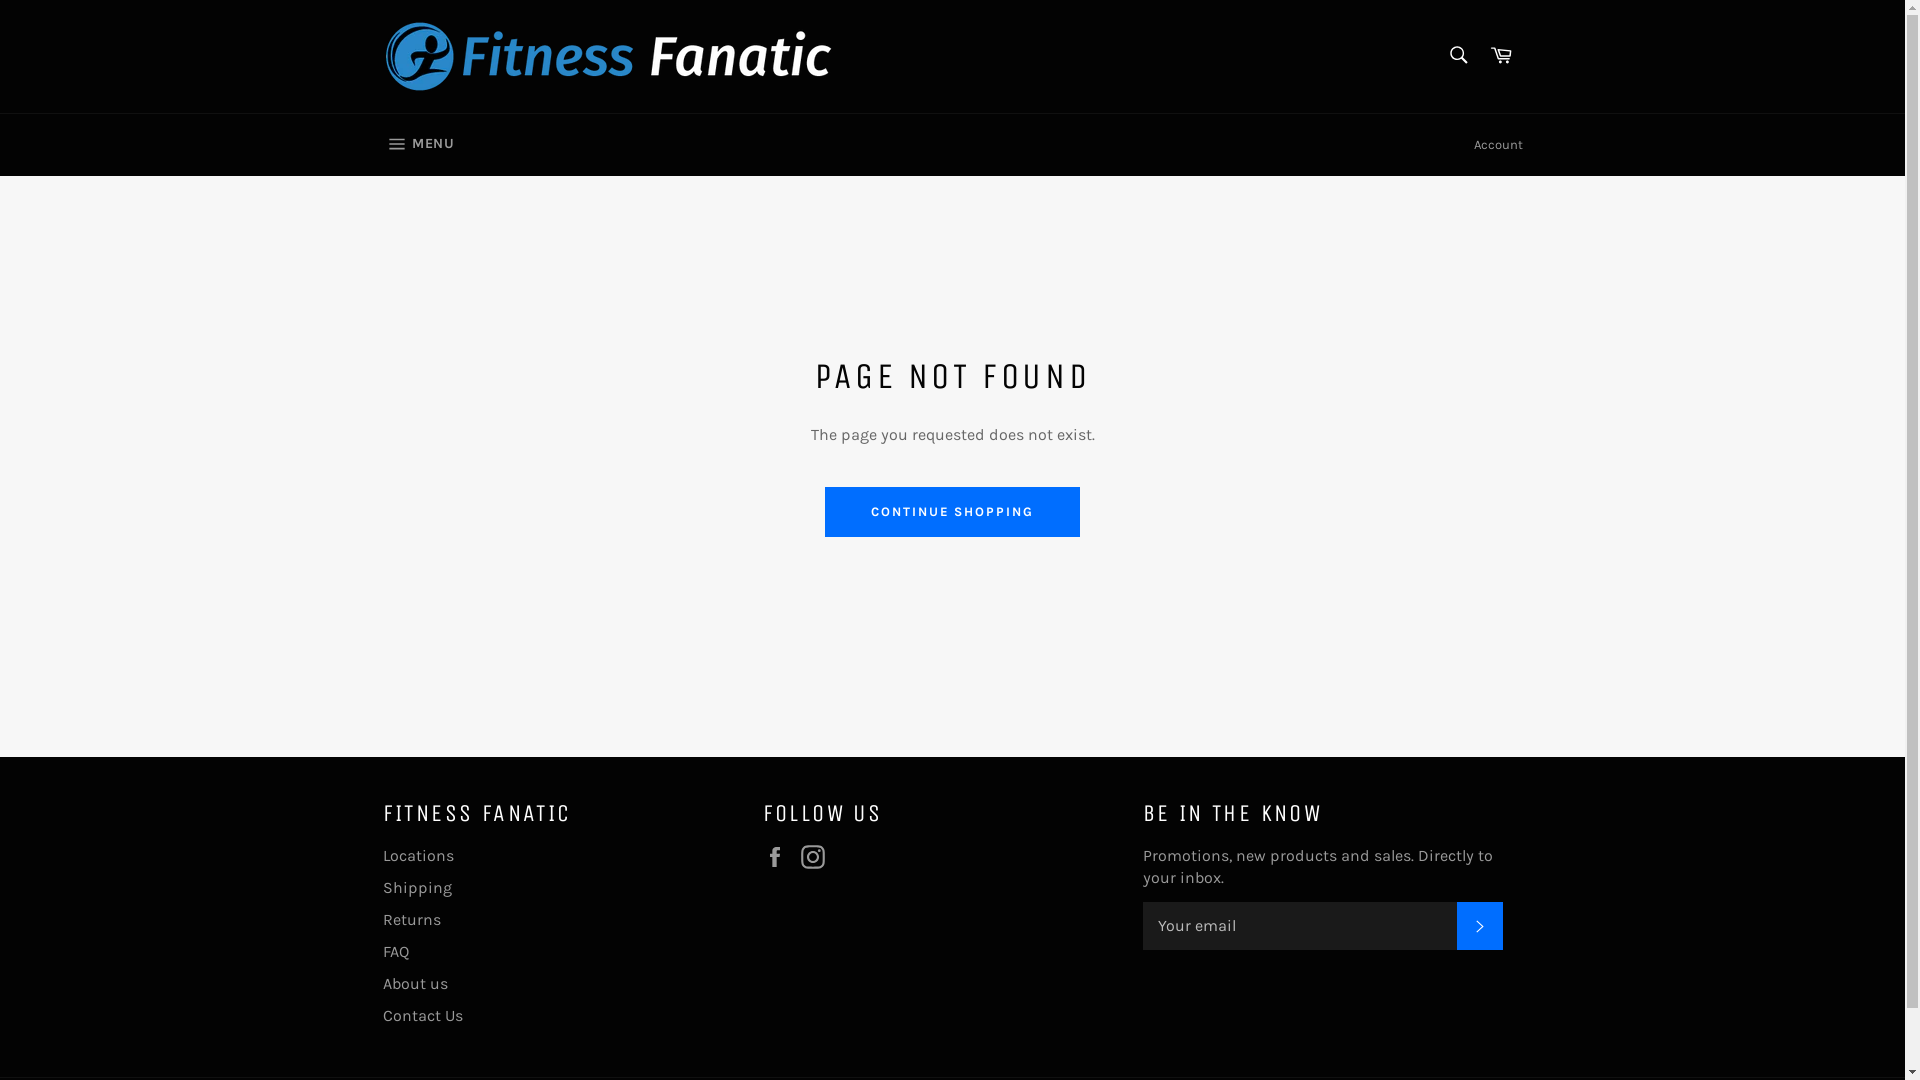 Image resolution: width=1920 pixels, height=1080 pixels. Describe the element at coordinates (422, 1016) in the screenshot. I see `Contact Us` at that location.